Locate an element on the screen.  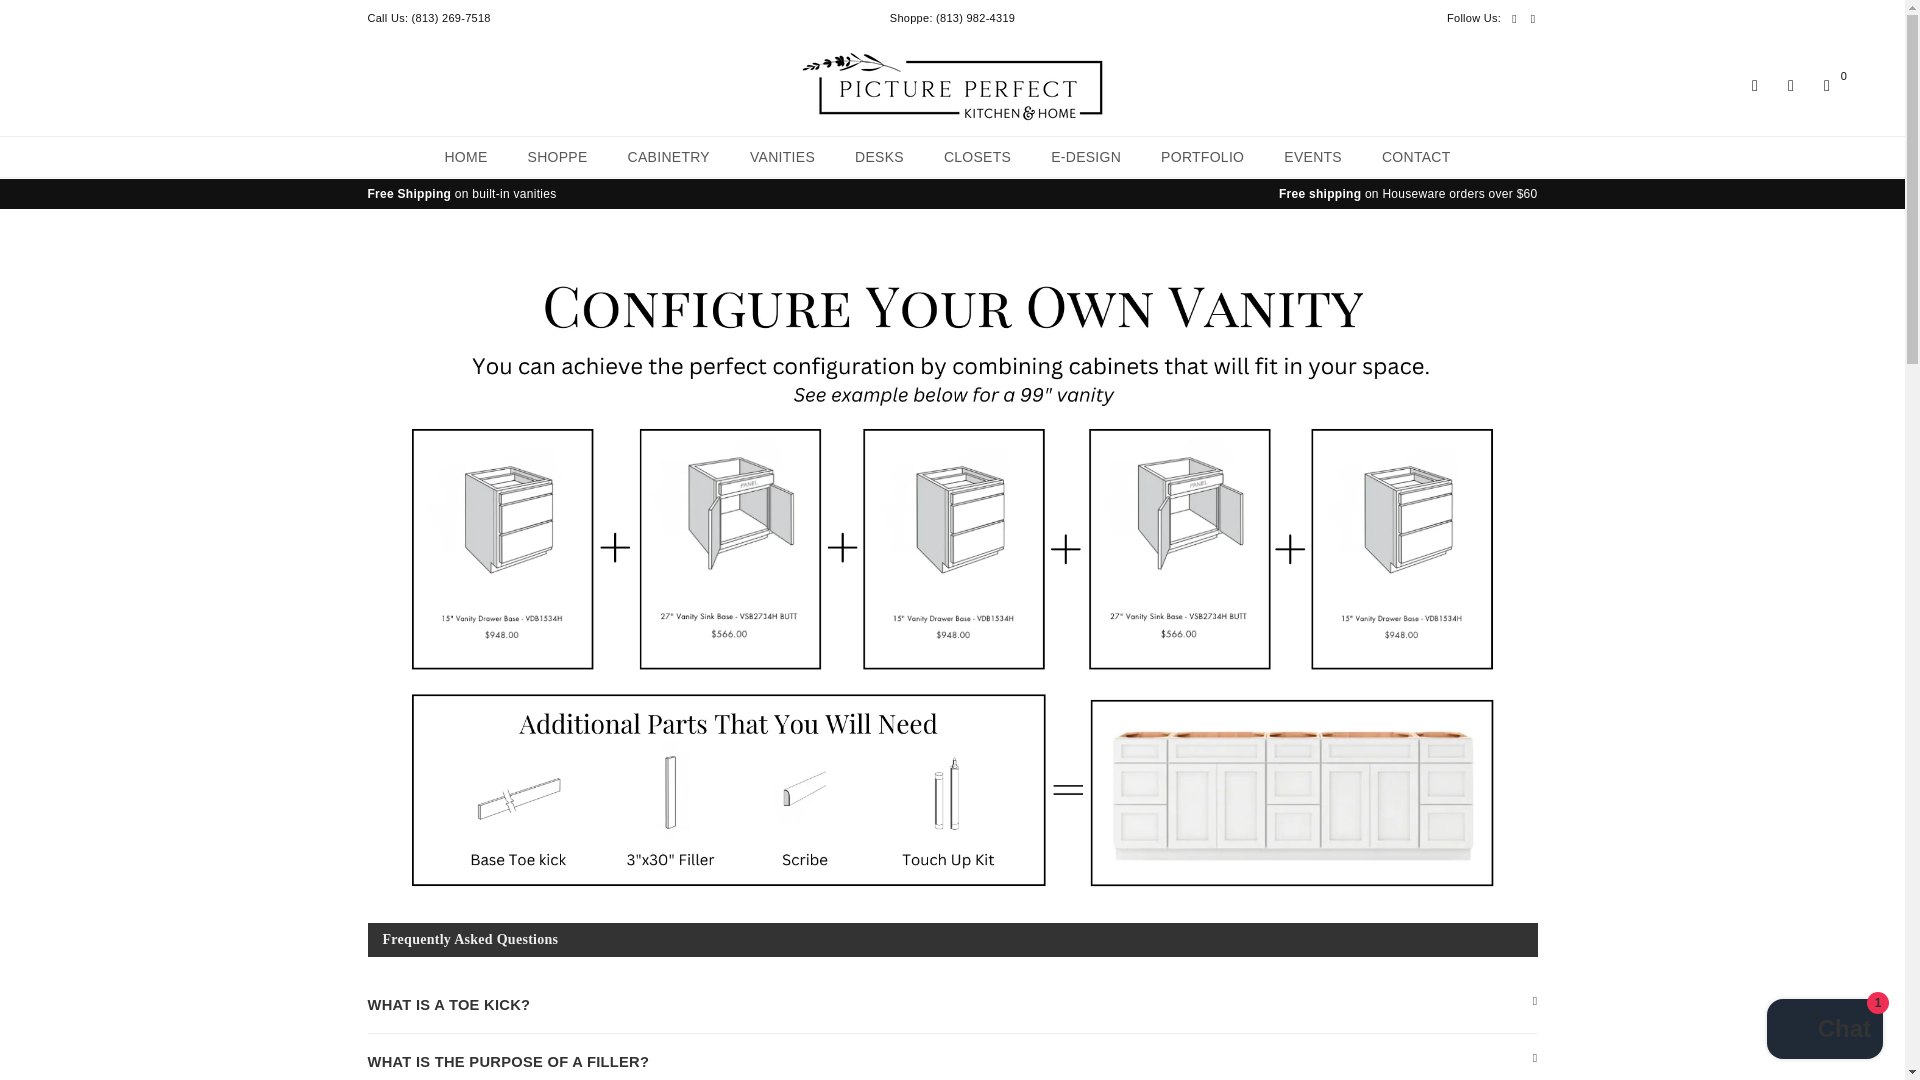
Picture Perfect Kitchen Home on Instagram is located at coordinates (1534, 18).